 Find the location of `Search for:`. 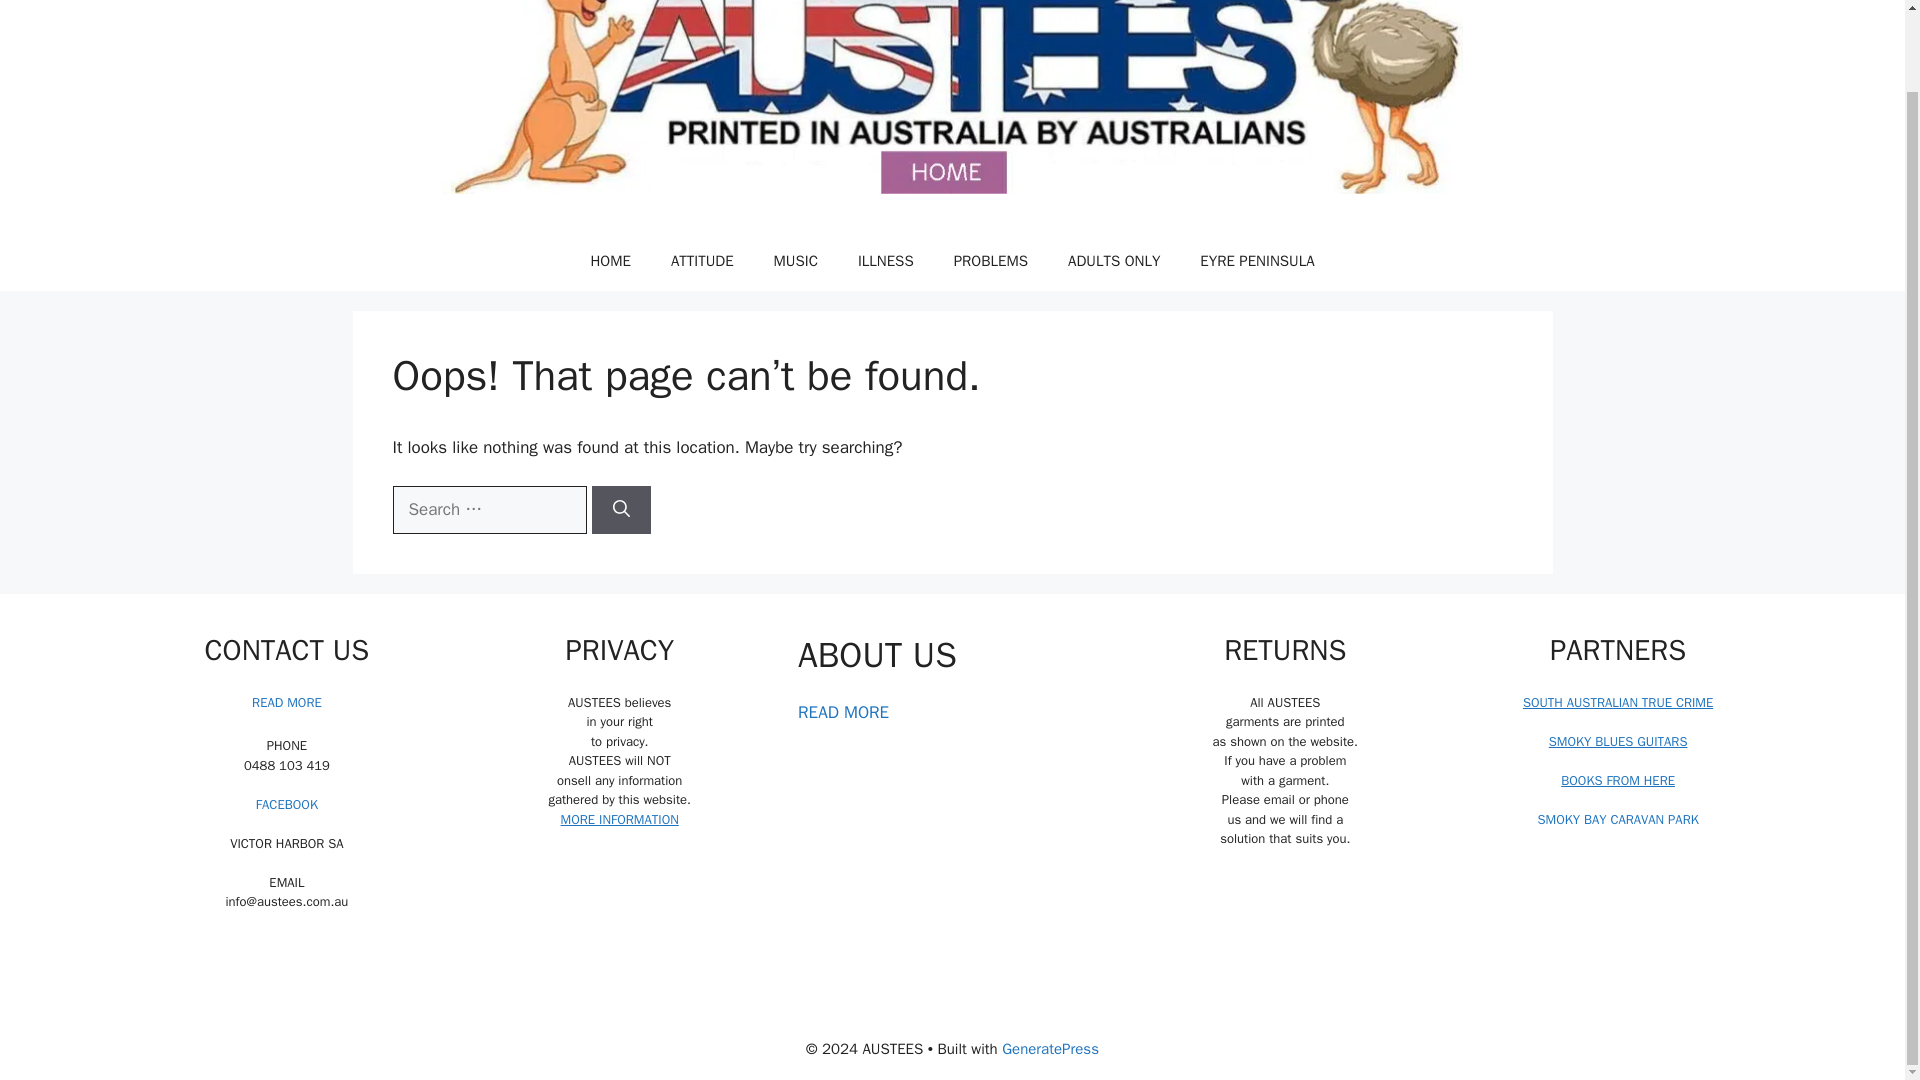

Search for: is located at coordinates (488, 510).